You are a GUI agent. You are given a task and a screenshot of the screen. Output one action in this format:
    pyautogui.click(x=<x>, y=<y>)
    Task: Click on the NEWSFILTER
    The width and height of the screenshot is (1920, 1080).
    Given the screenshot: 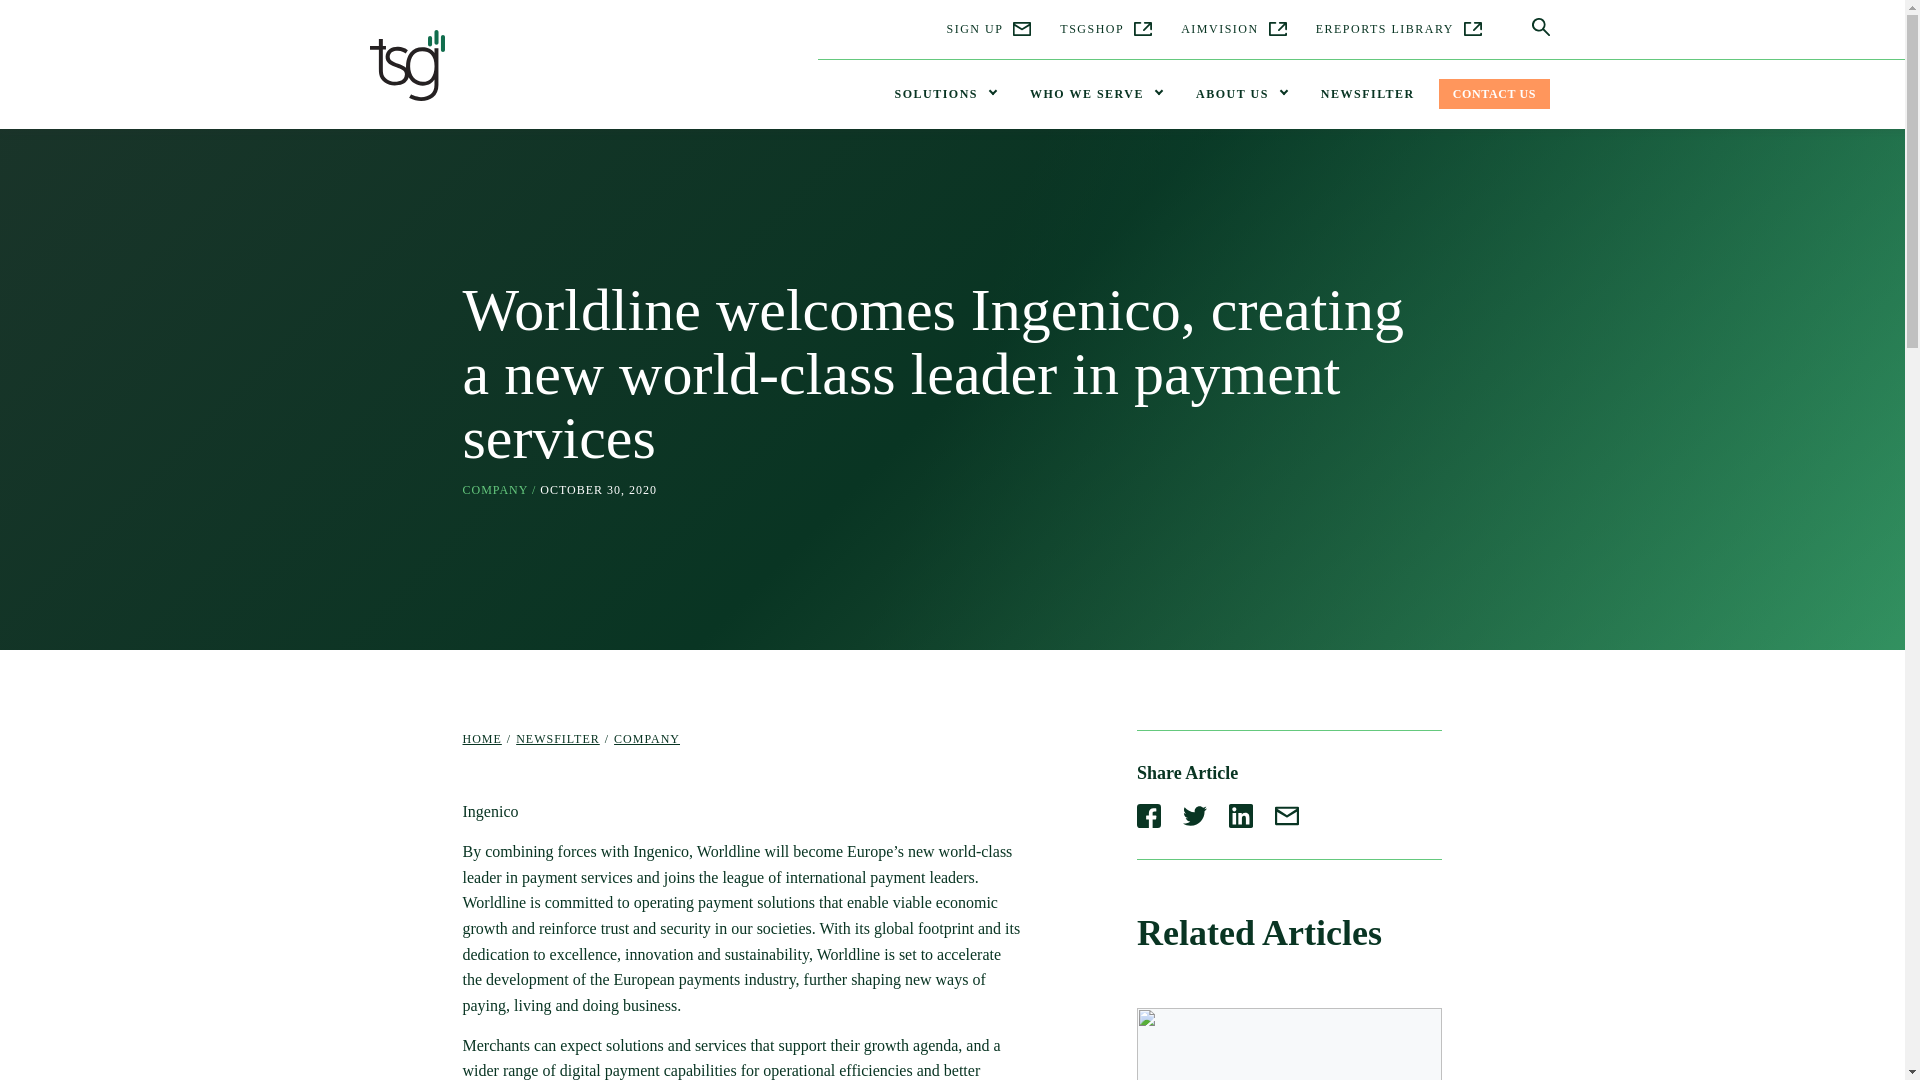 What is the action you would take?
    pyautogui.click(x=1368, y=94)
    